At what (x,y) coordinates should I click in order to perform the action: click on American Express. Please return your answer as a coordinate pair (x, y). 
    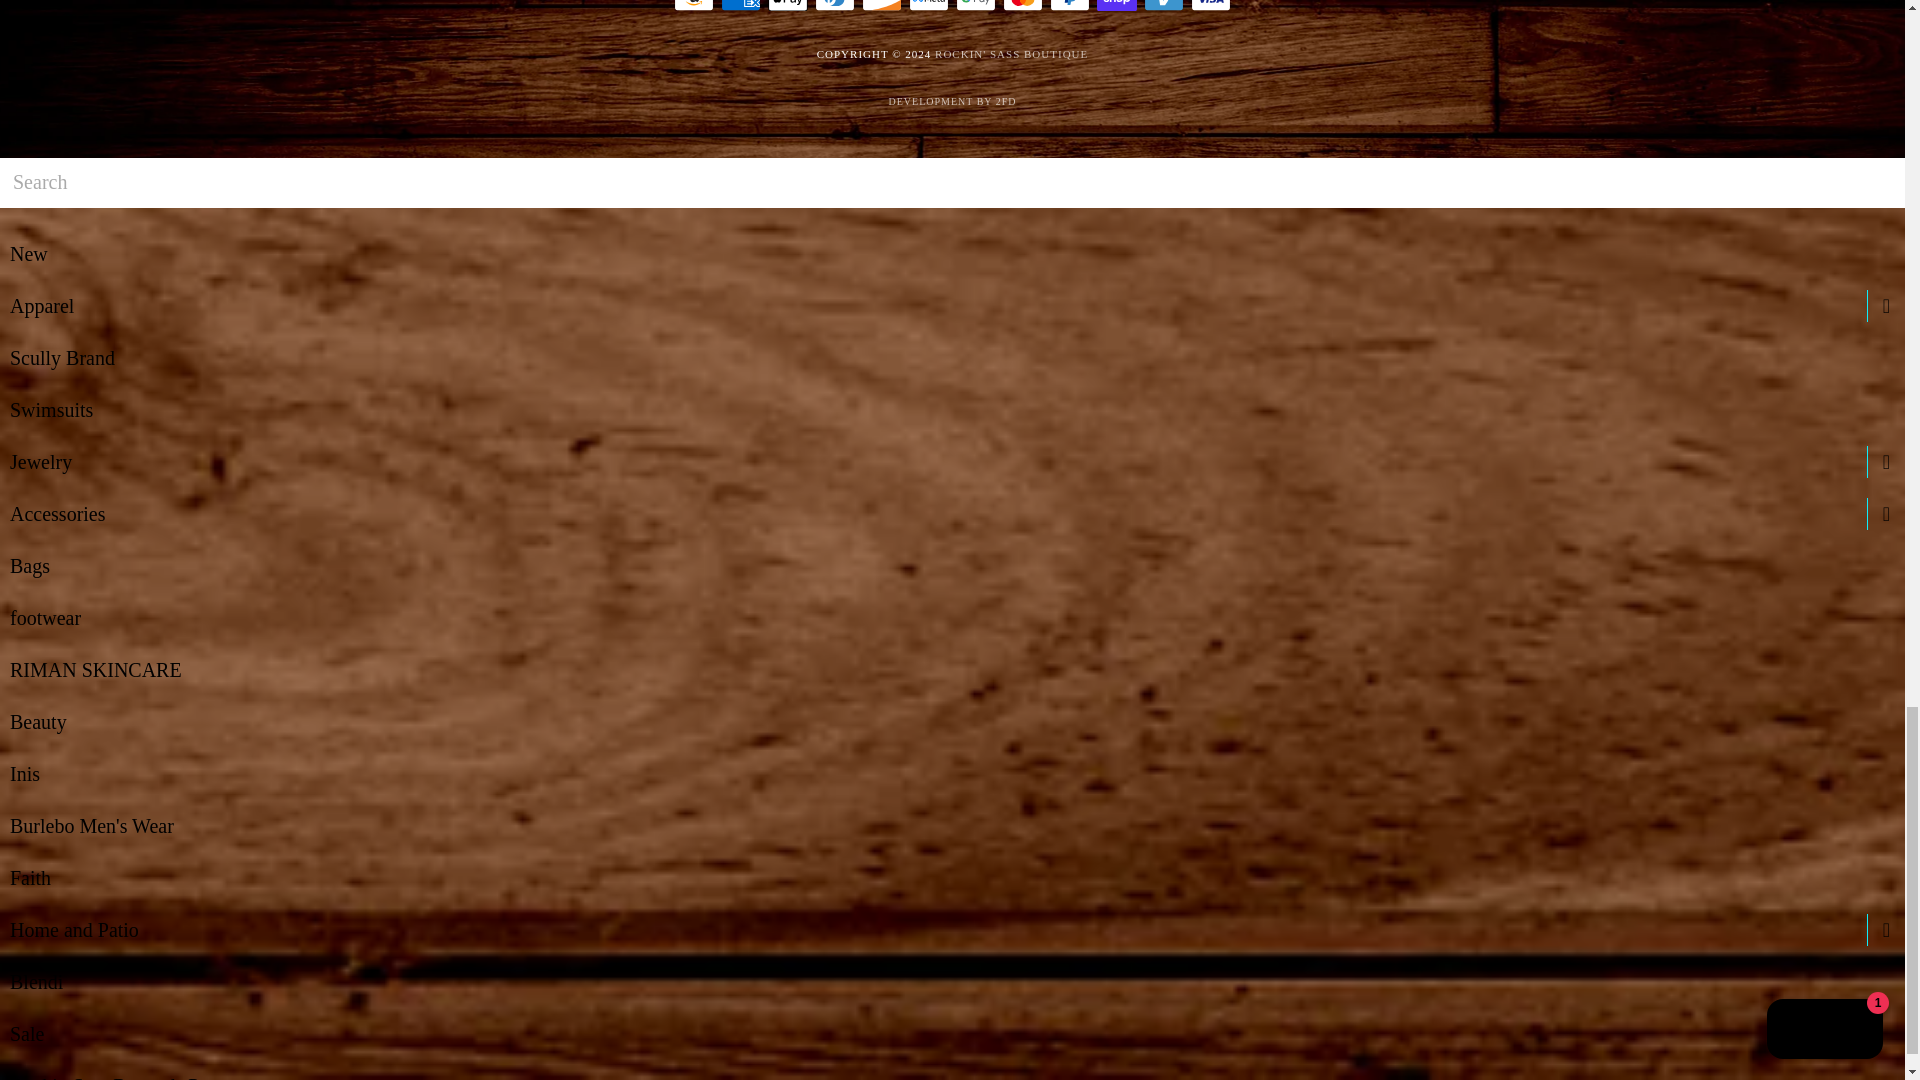
    Looking at the image, I should click on (740, 5).